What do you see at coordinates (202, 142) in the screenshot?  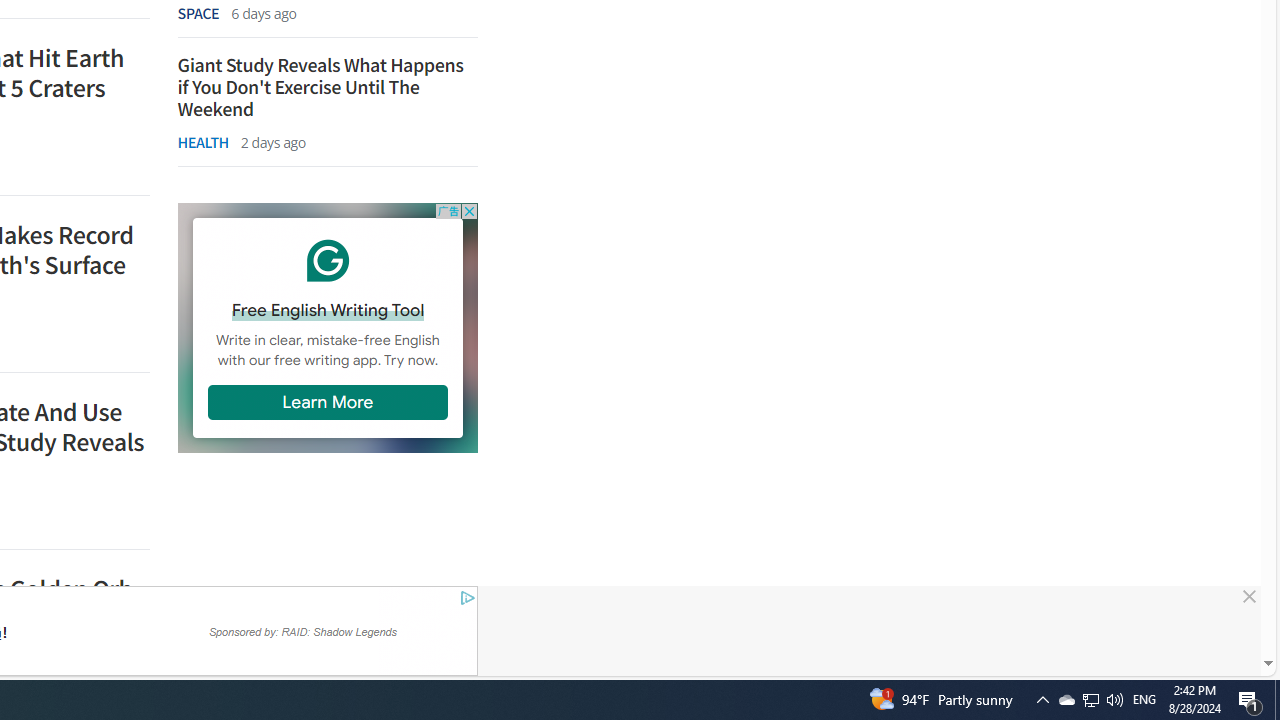 I see `HEALTH` at bounding box center [202, 142].